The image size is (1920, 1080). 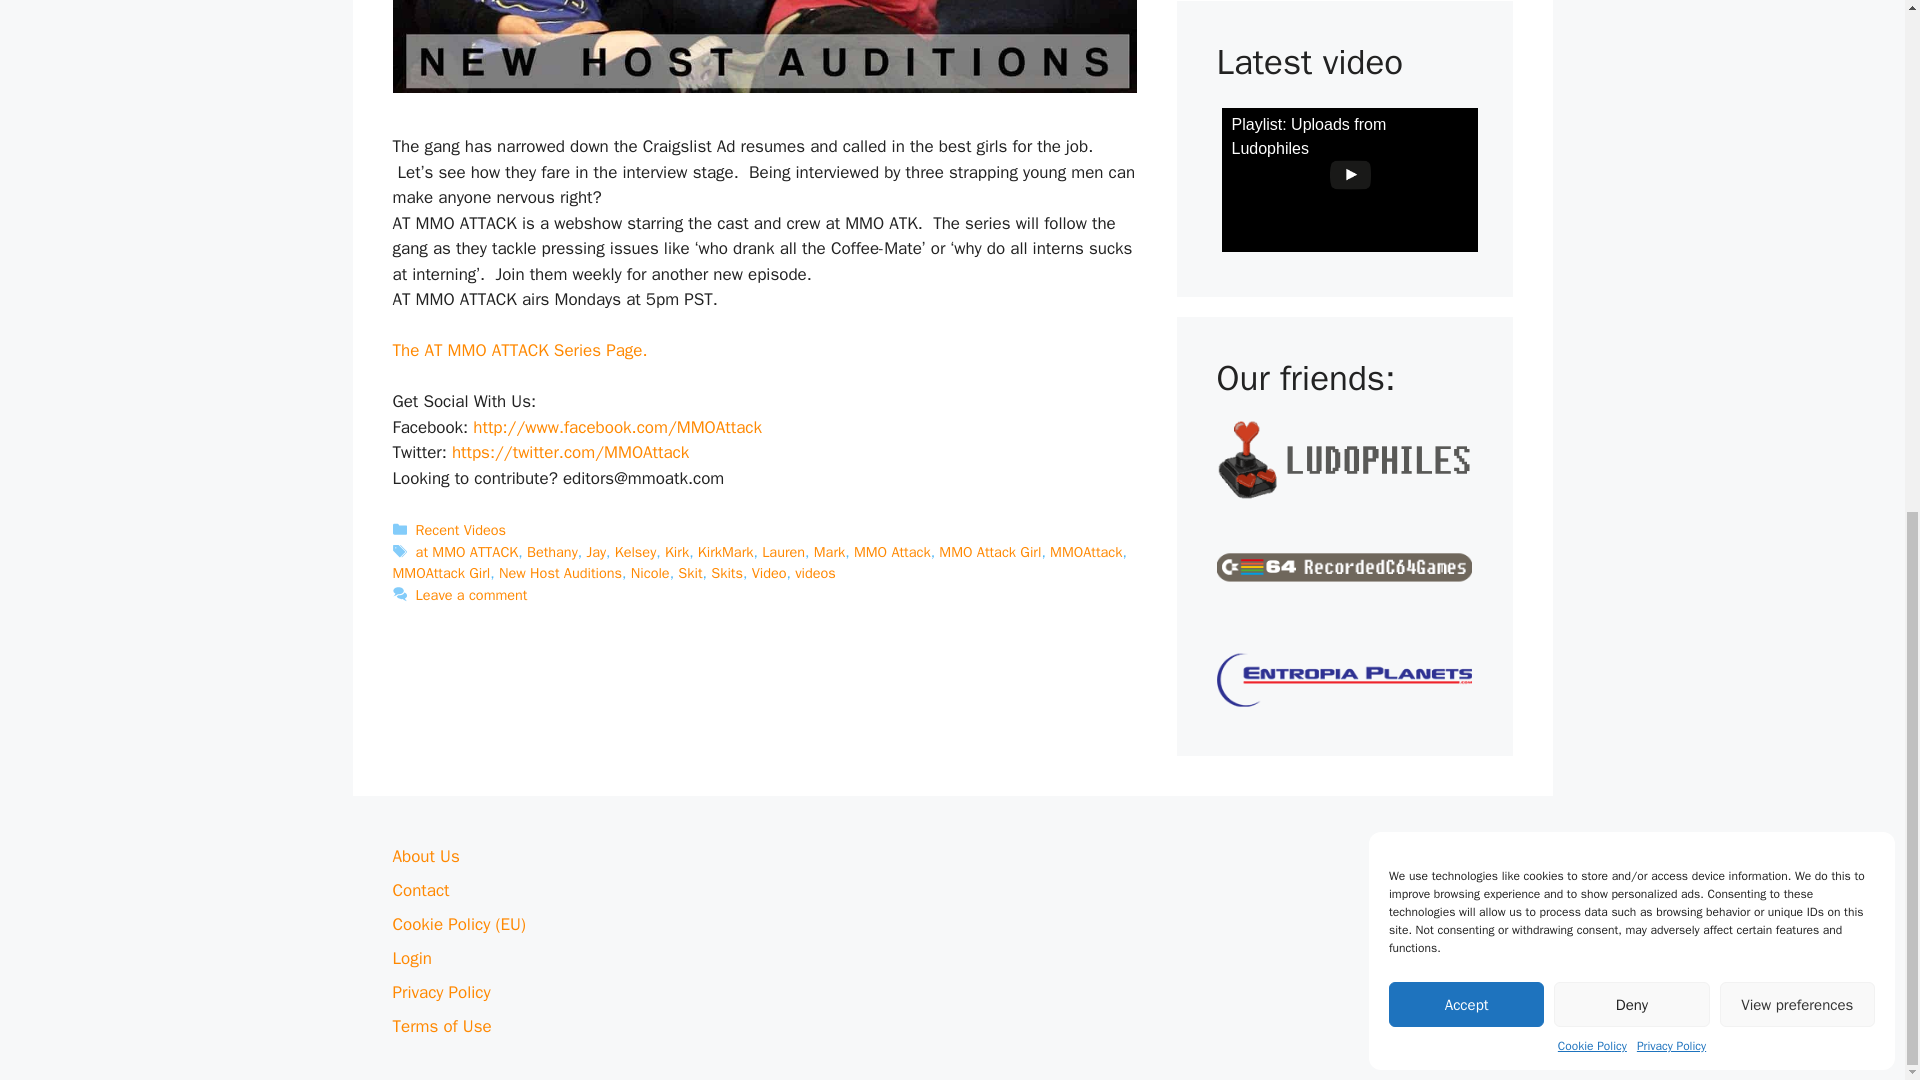 I want to click on Privacy Policy, so click(x=1672, y=74).